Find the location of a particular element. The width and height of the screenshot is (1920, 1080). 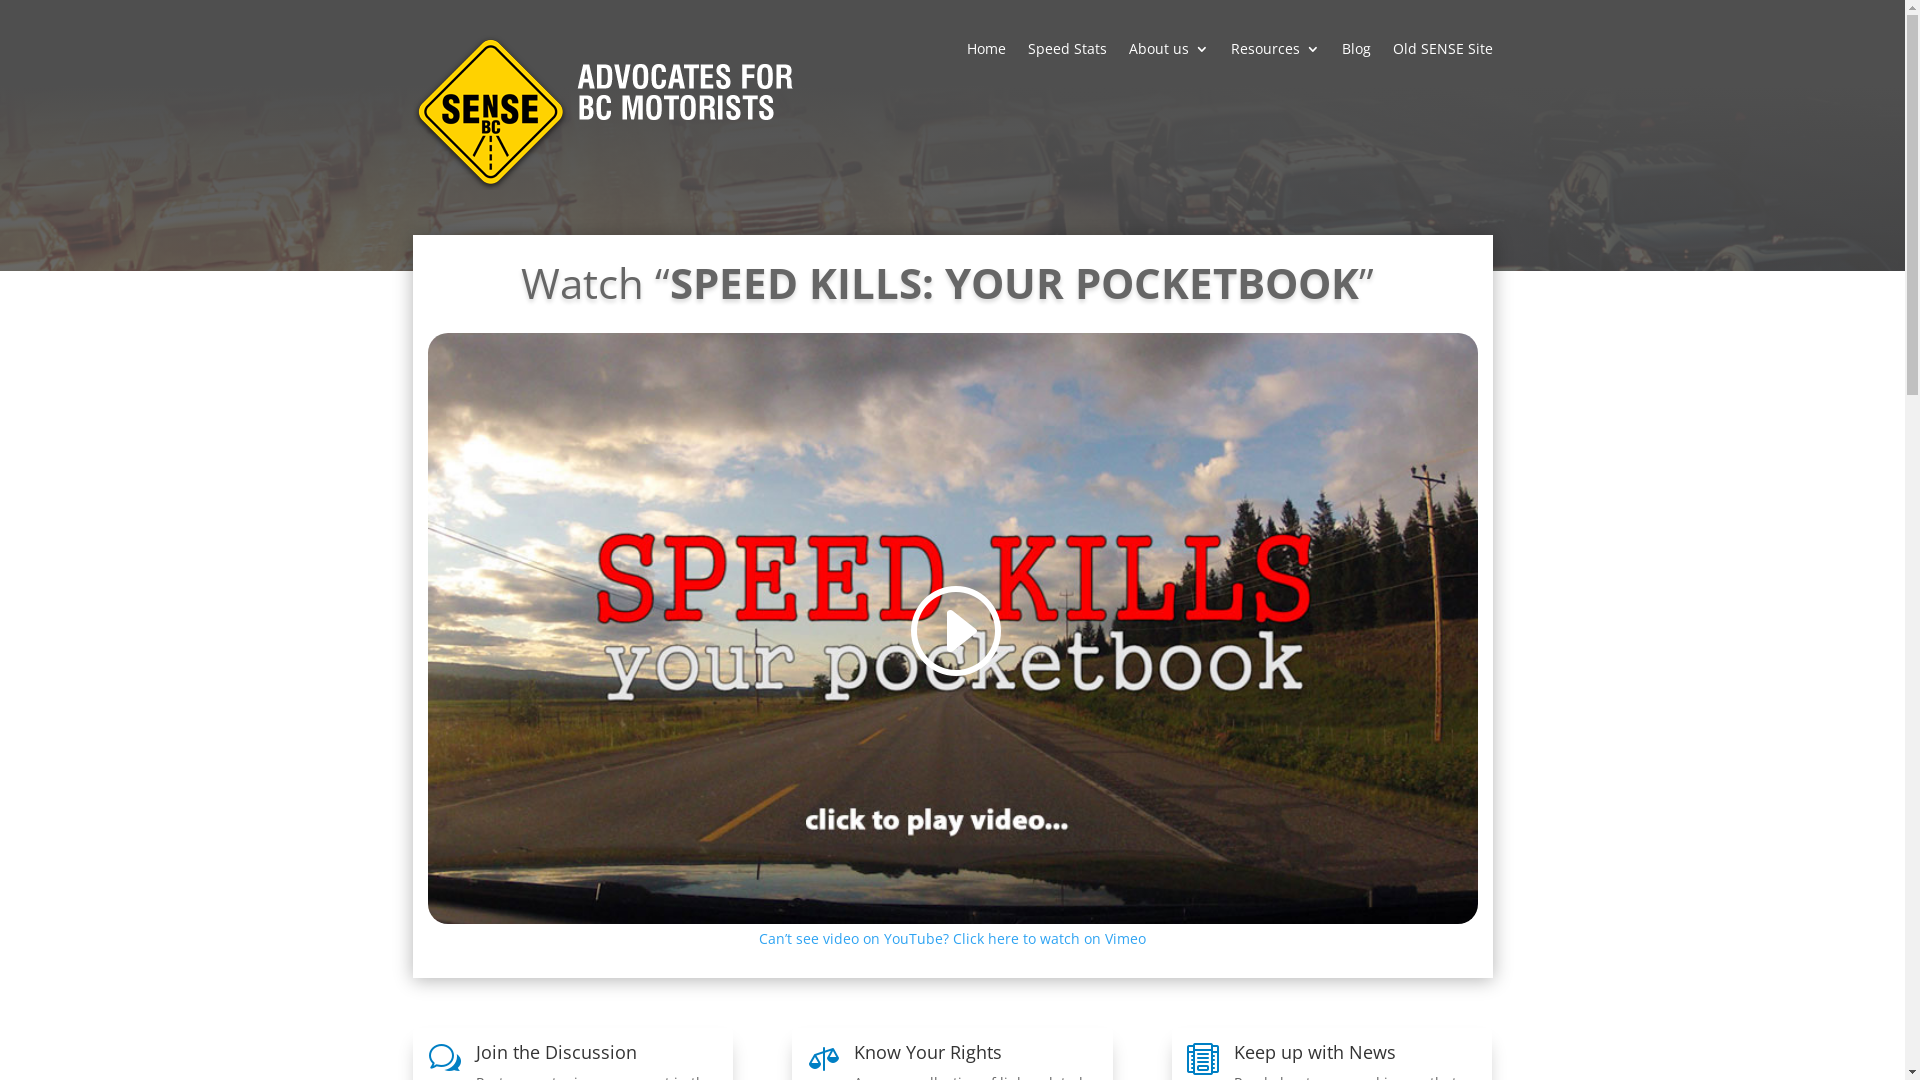

Speed Stats is located at coordinates (1068, 64).